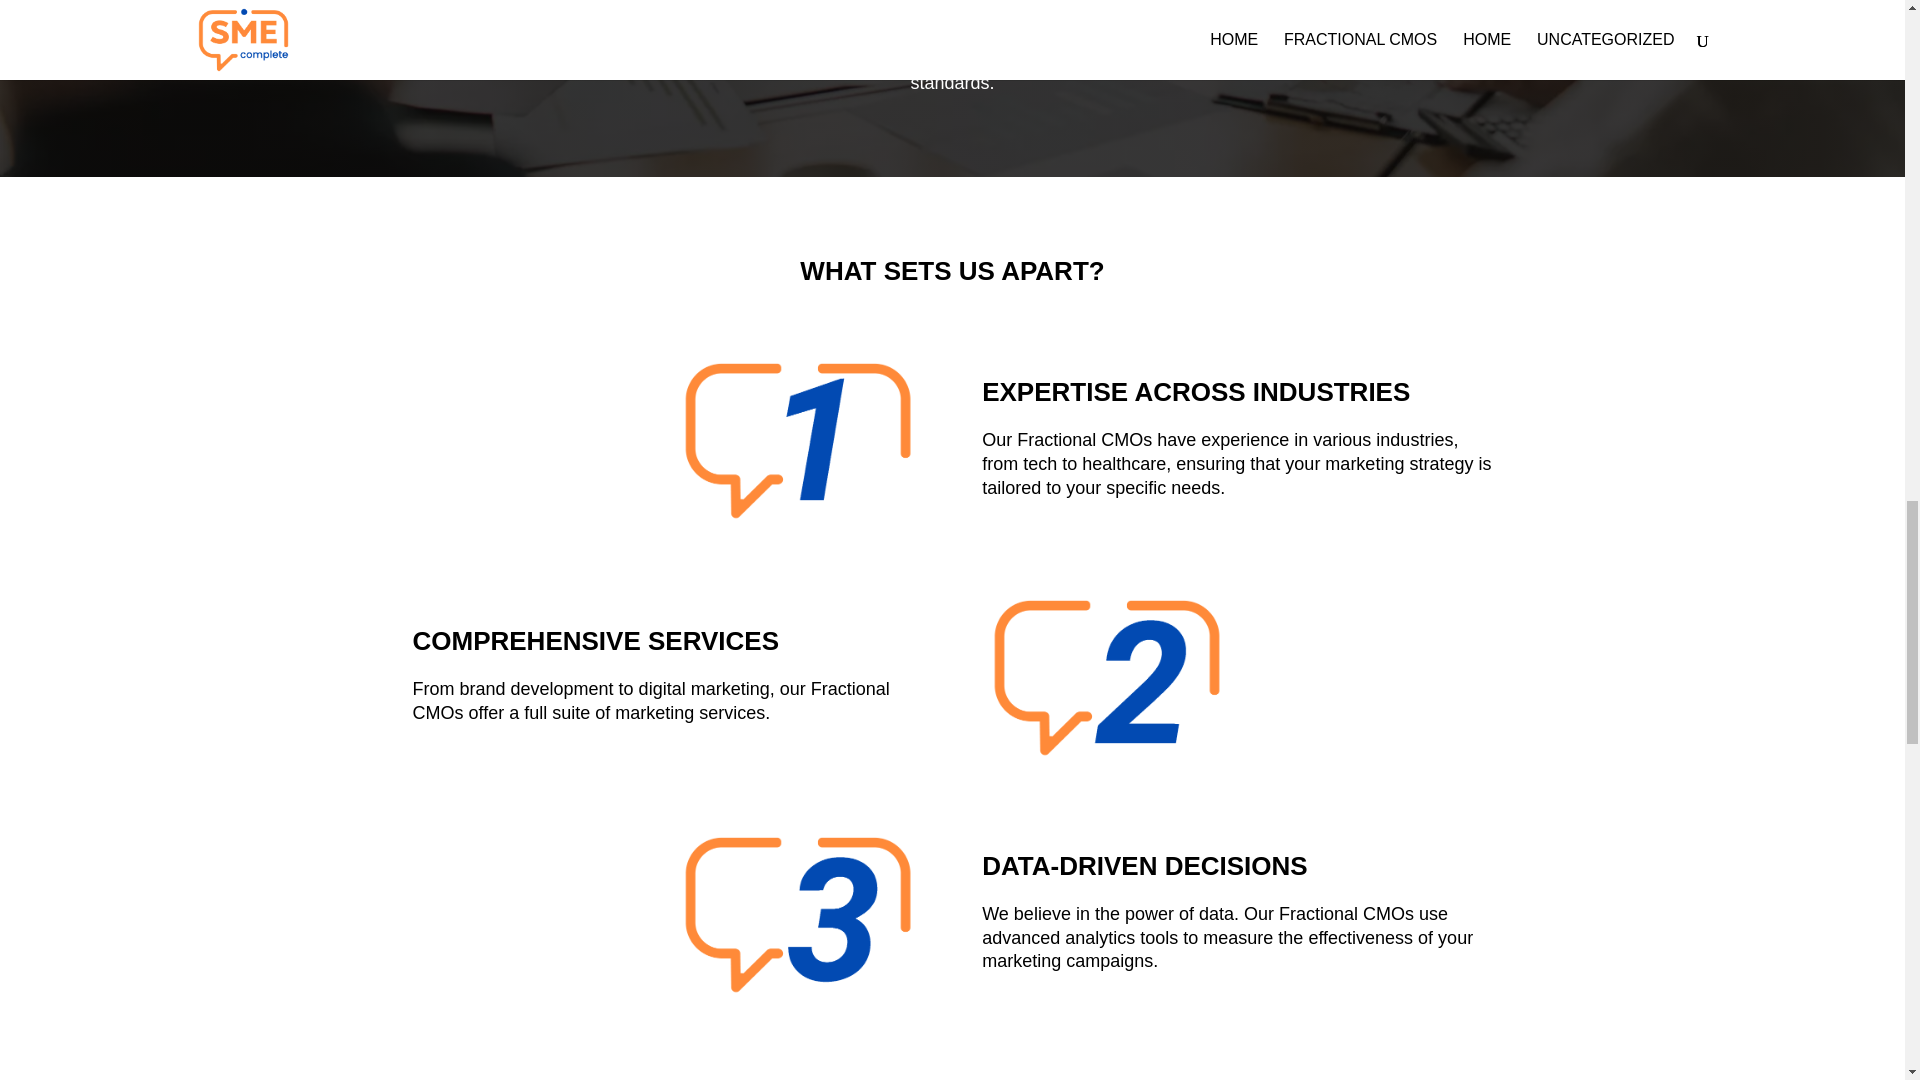  Describe the element at coordinates (1106, 676) in the screenshot. I see `two` at that location.